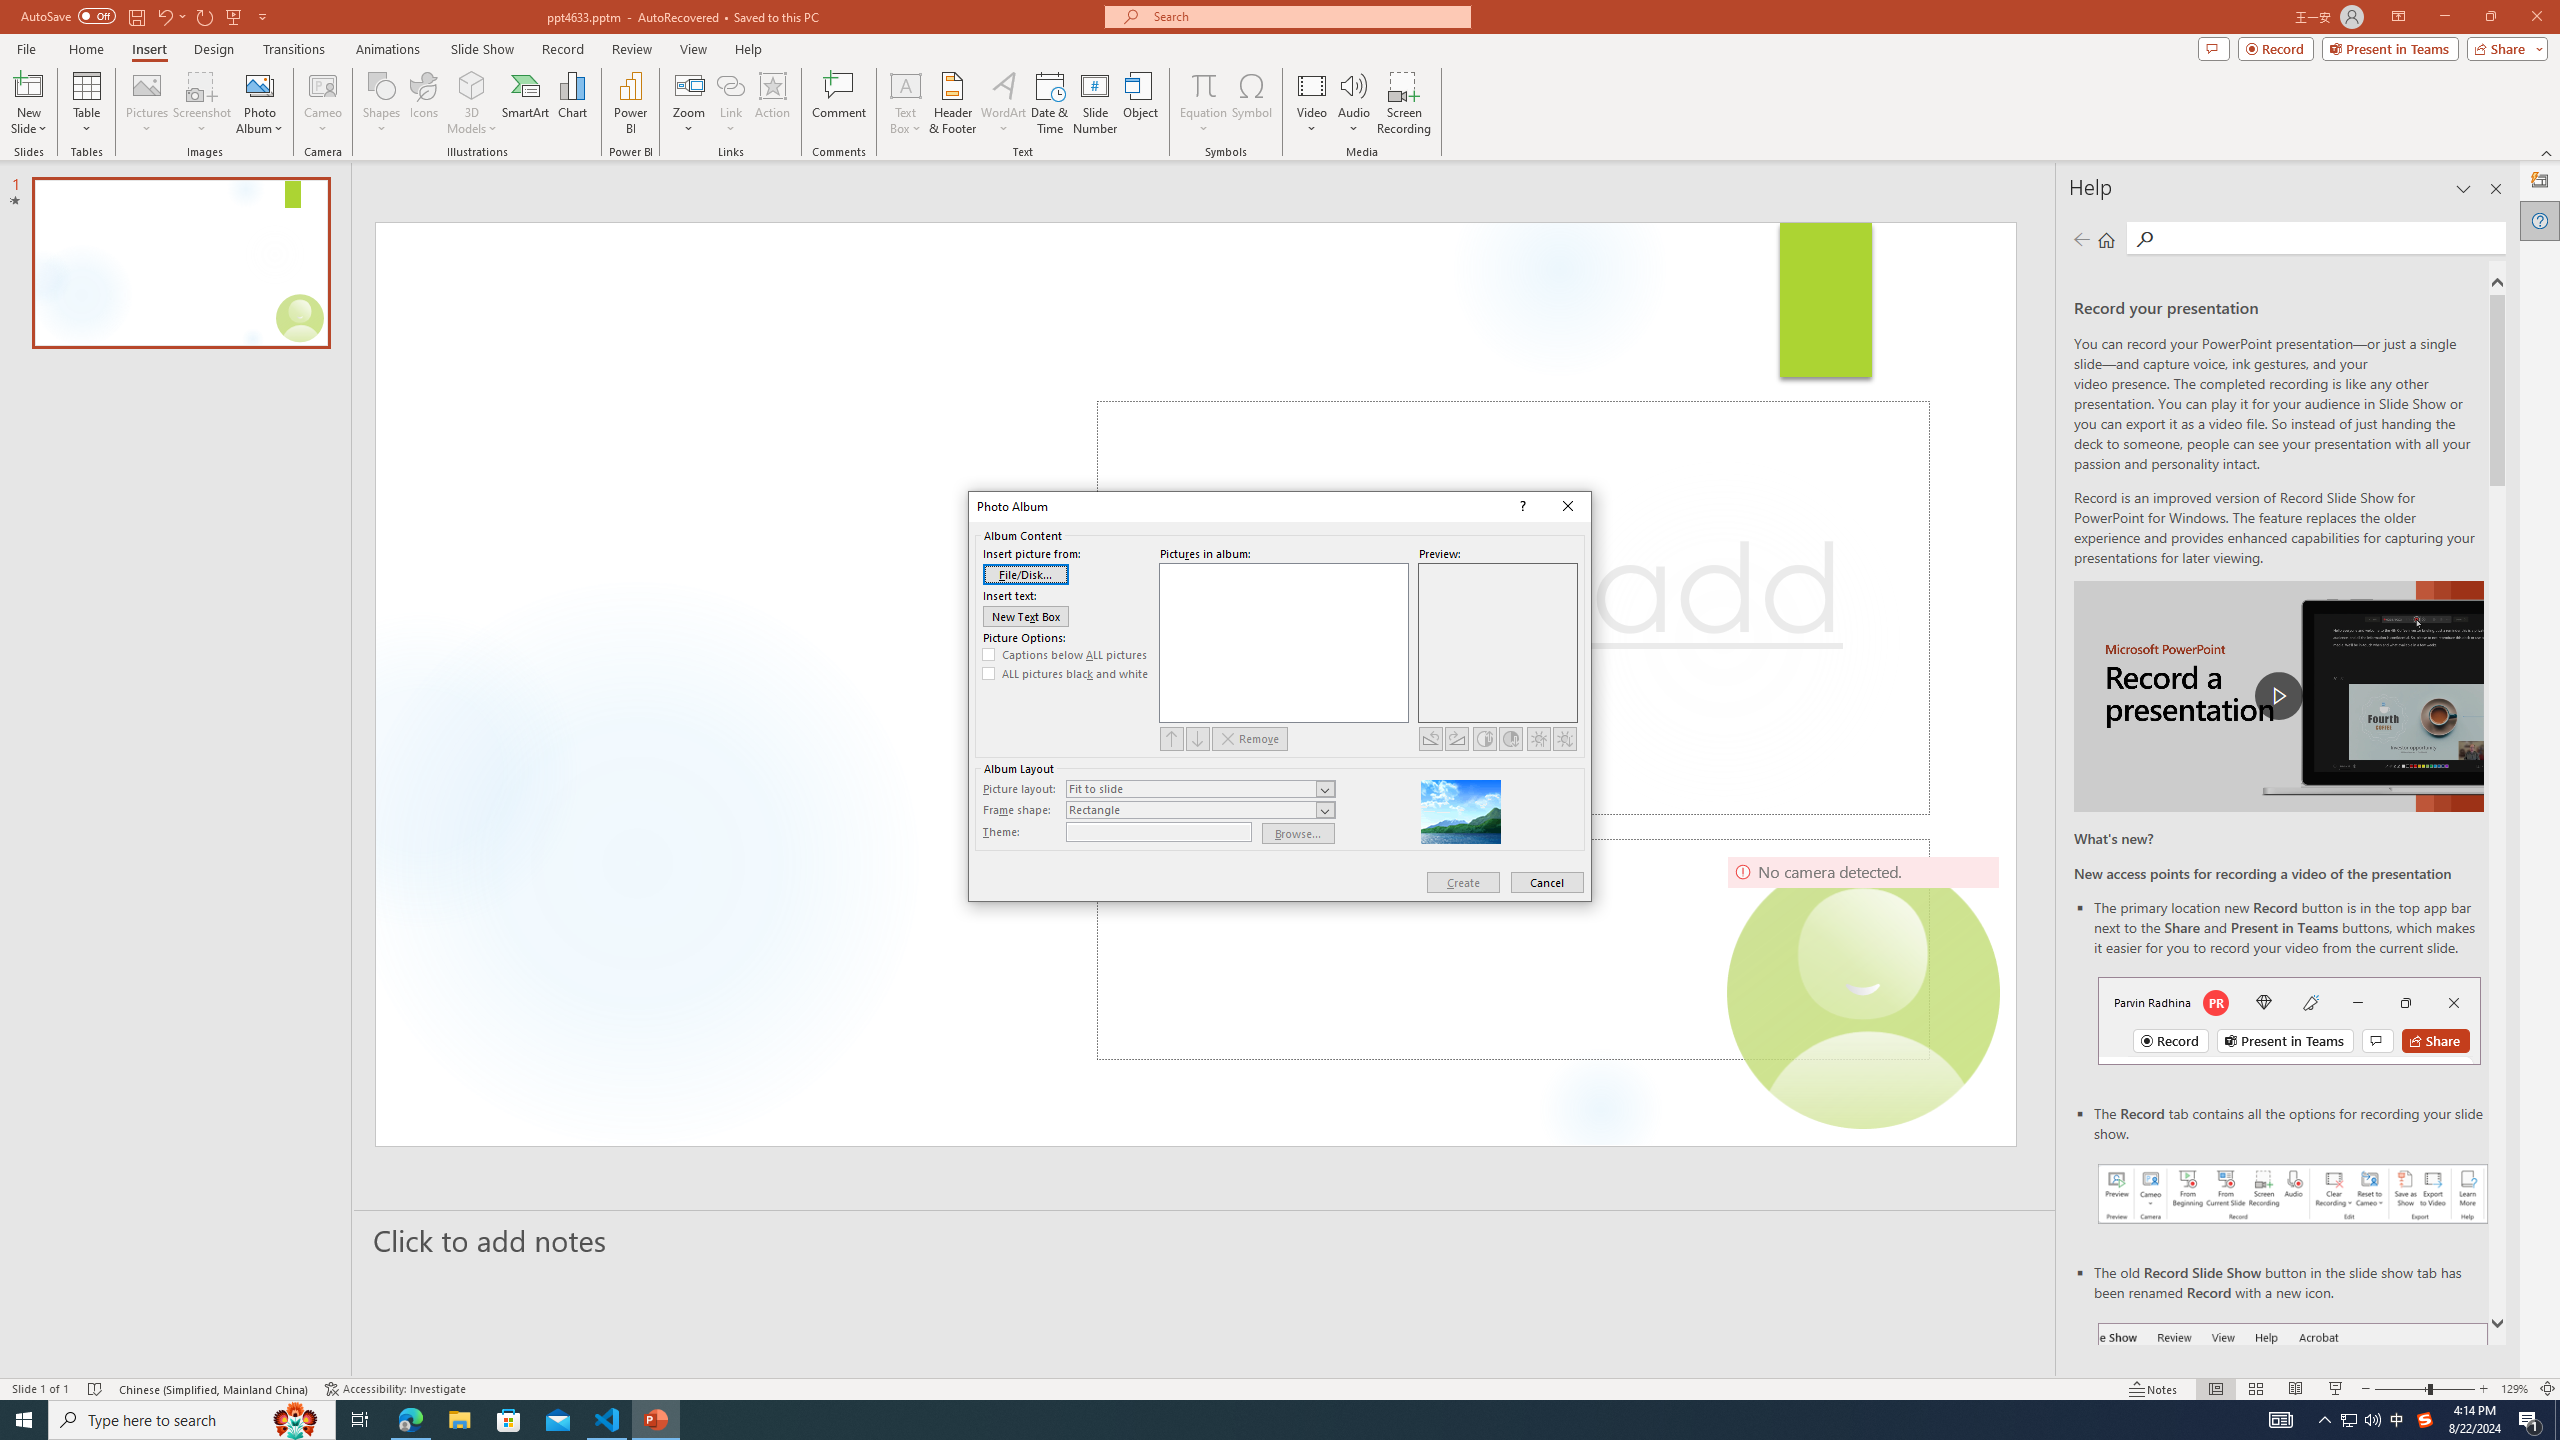 The image size is (2560, 1440). I want to click on Equation, so click(1202, 85).